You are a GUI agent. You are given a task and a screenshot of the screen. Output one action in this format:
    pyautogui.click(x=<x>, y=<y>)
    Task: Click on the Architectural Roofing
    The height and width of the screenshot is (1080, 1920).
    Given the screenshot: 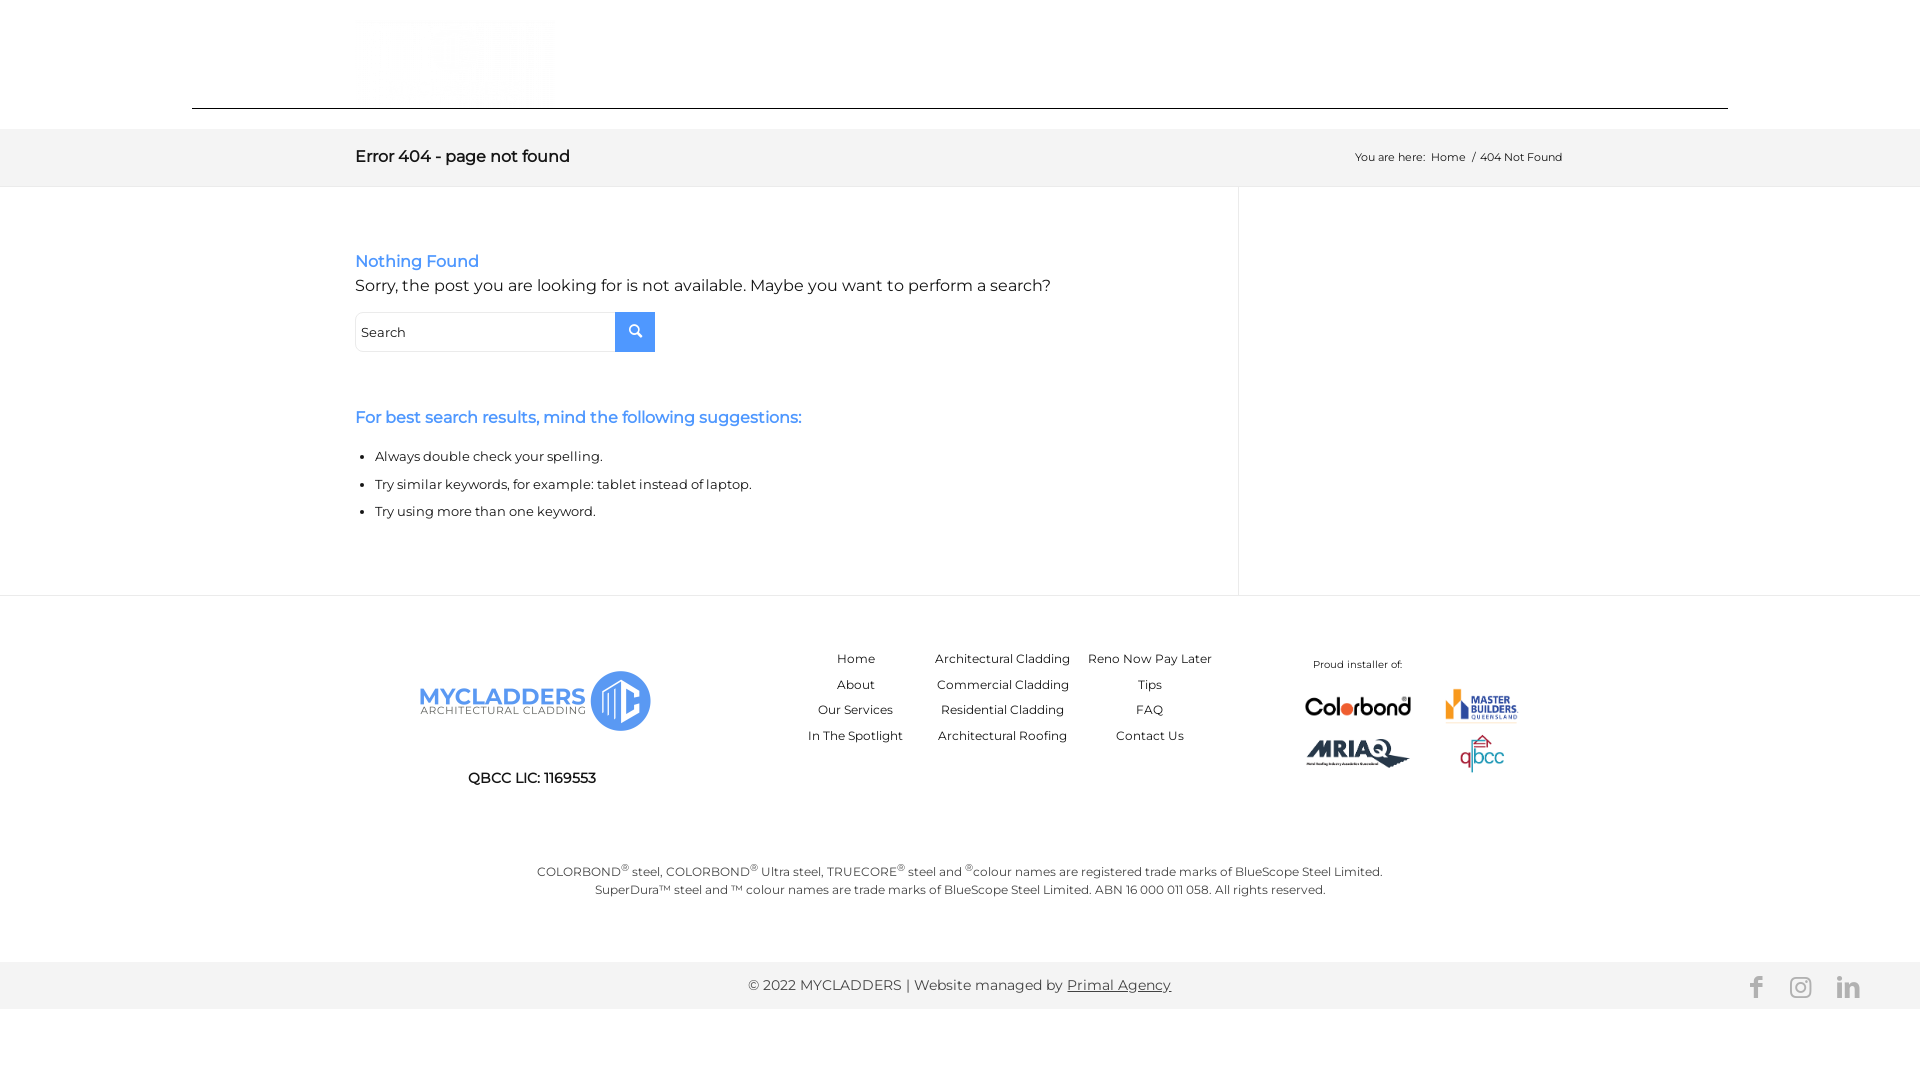 What is the action you would take?
    pyautogui.click(x=1002, y=736)
    